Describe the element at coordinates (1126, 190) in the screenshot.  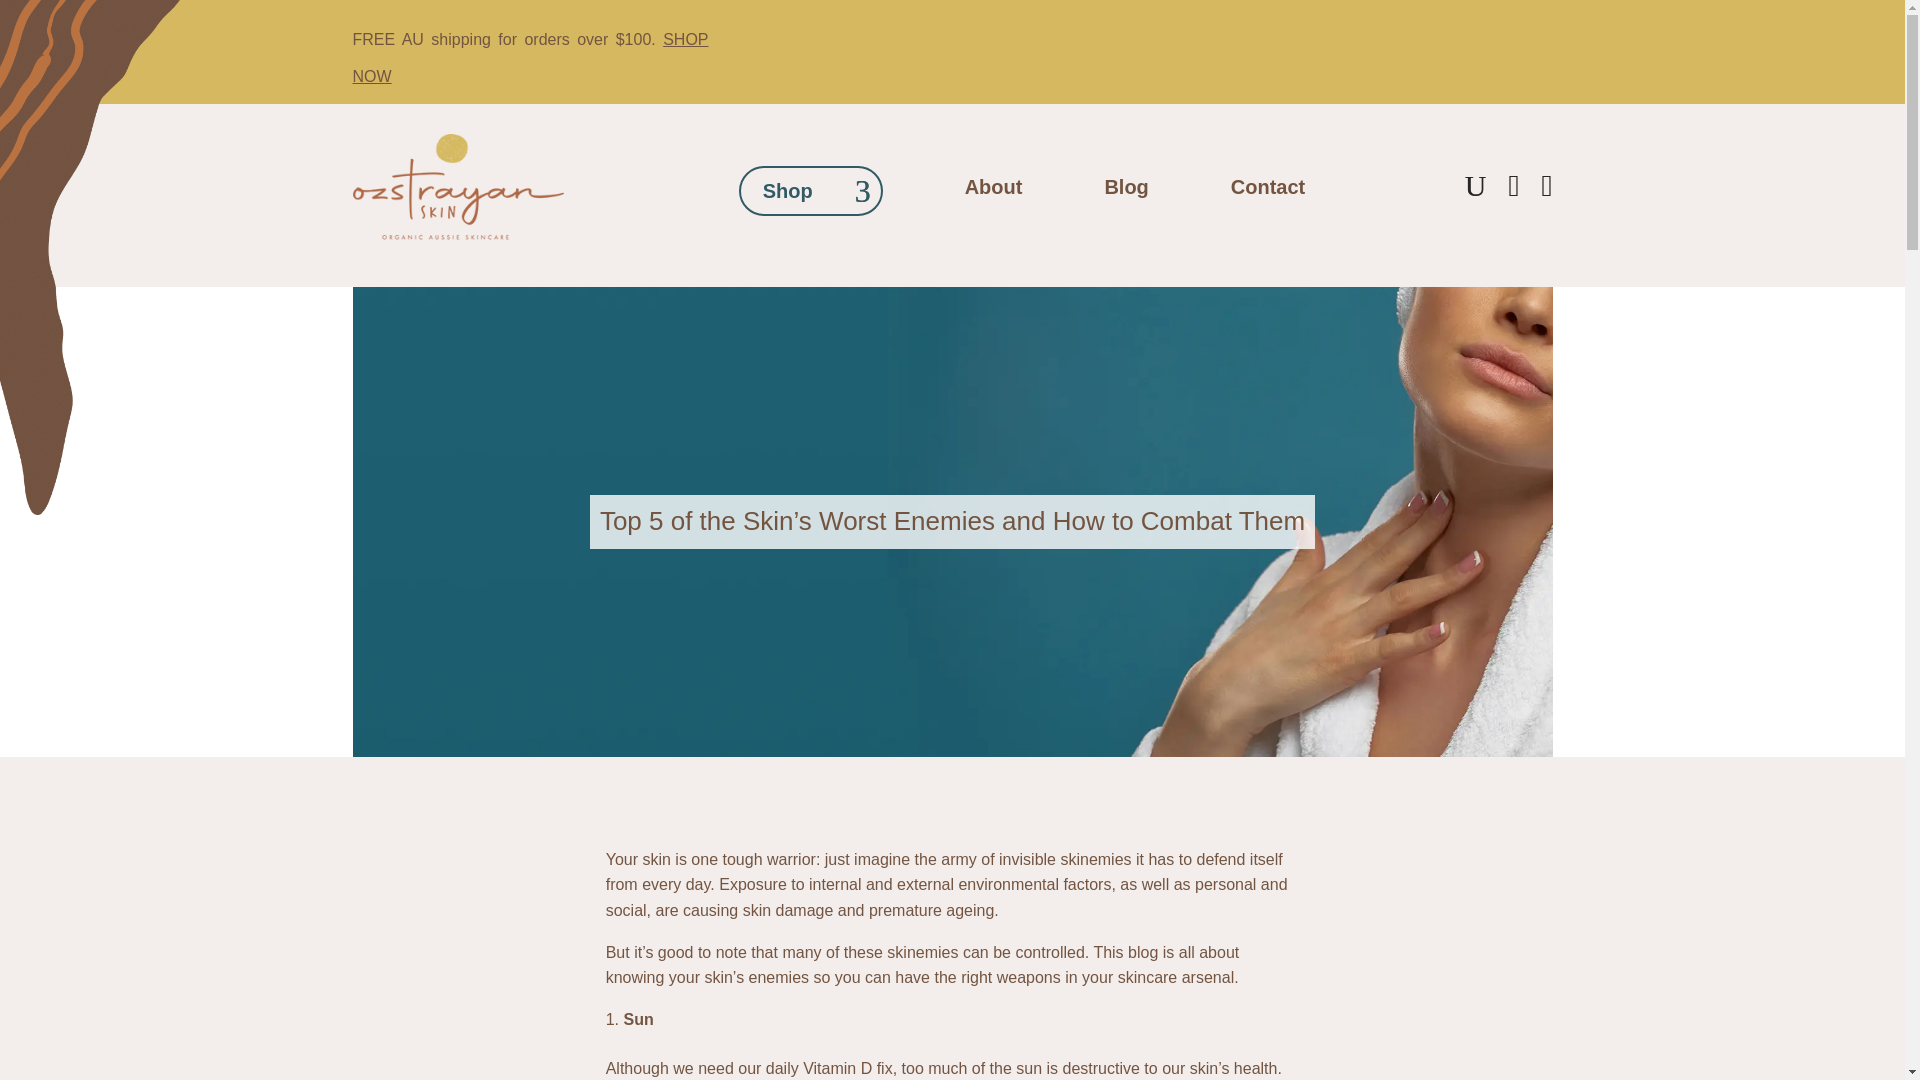
I see `Blog` at that location.